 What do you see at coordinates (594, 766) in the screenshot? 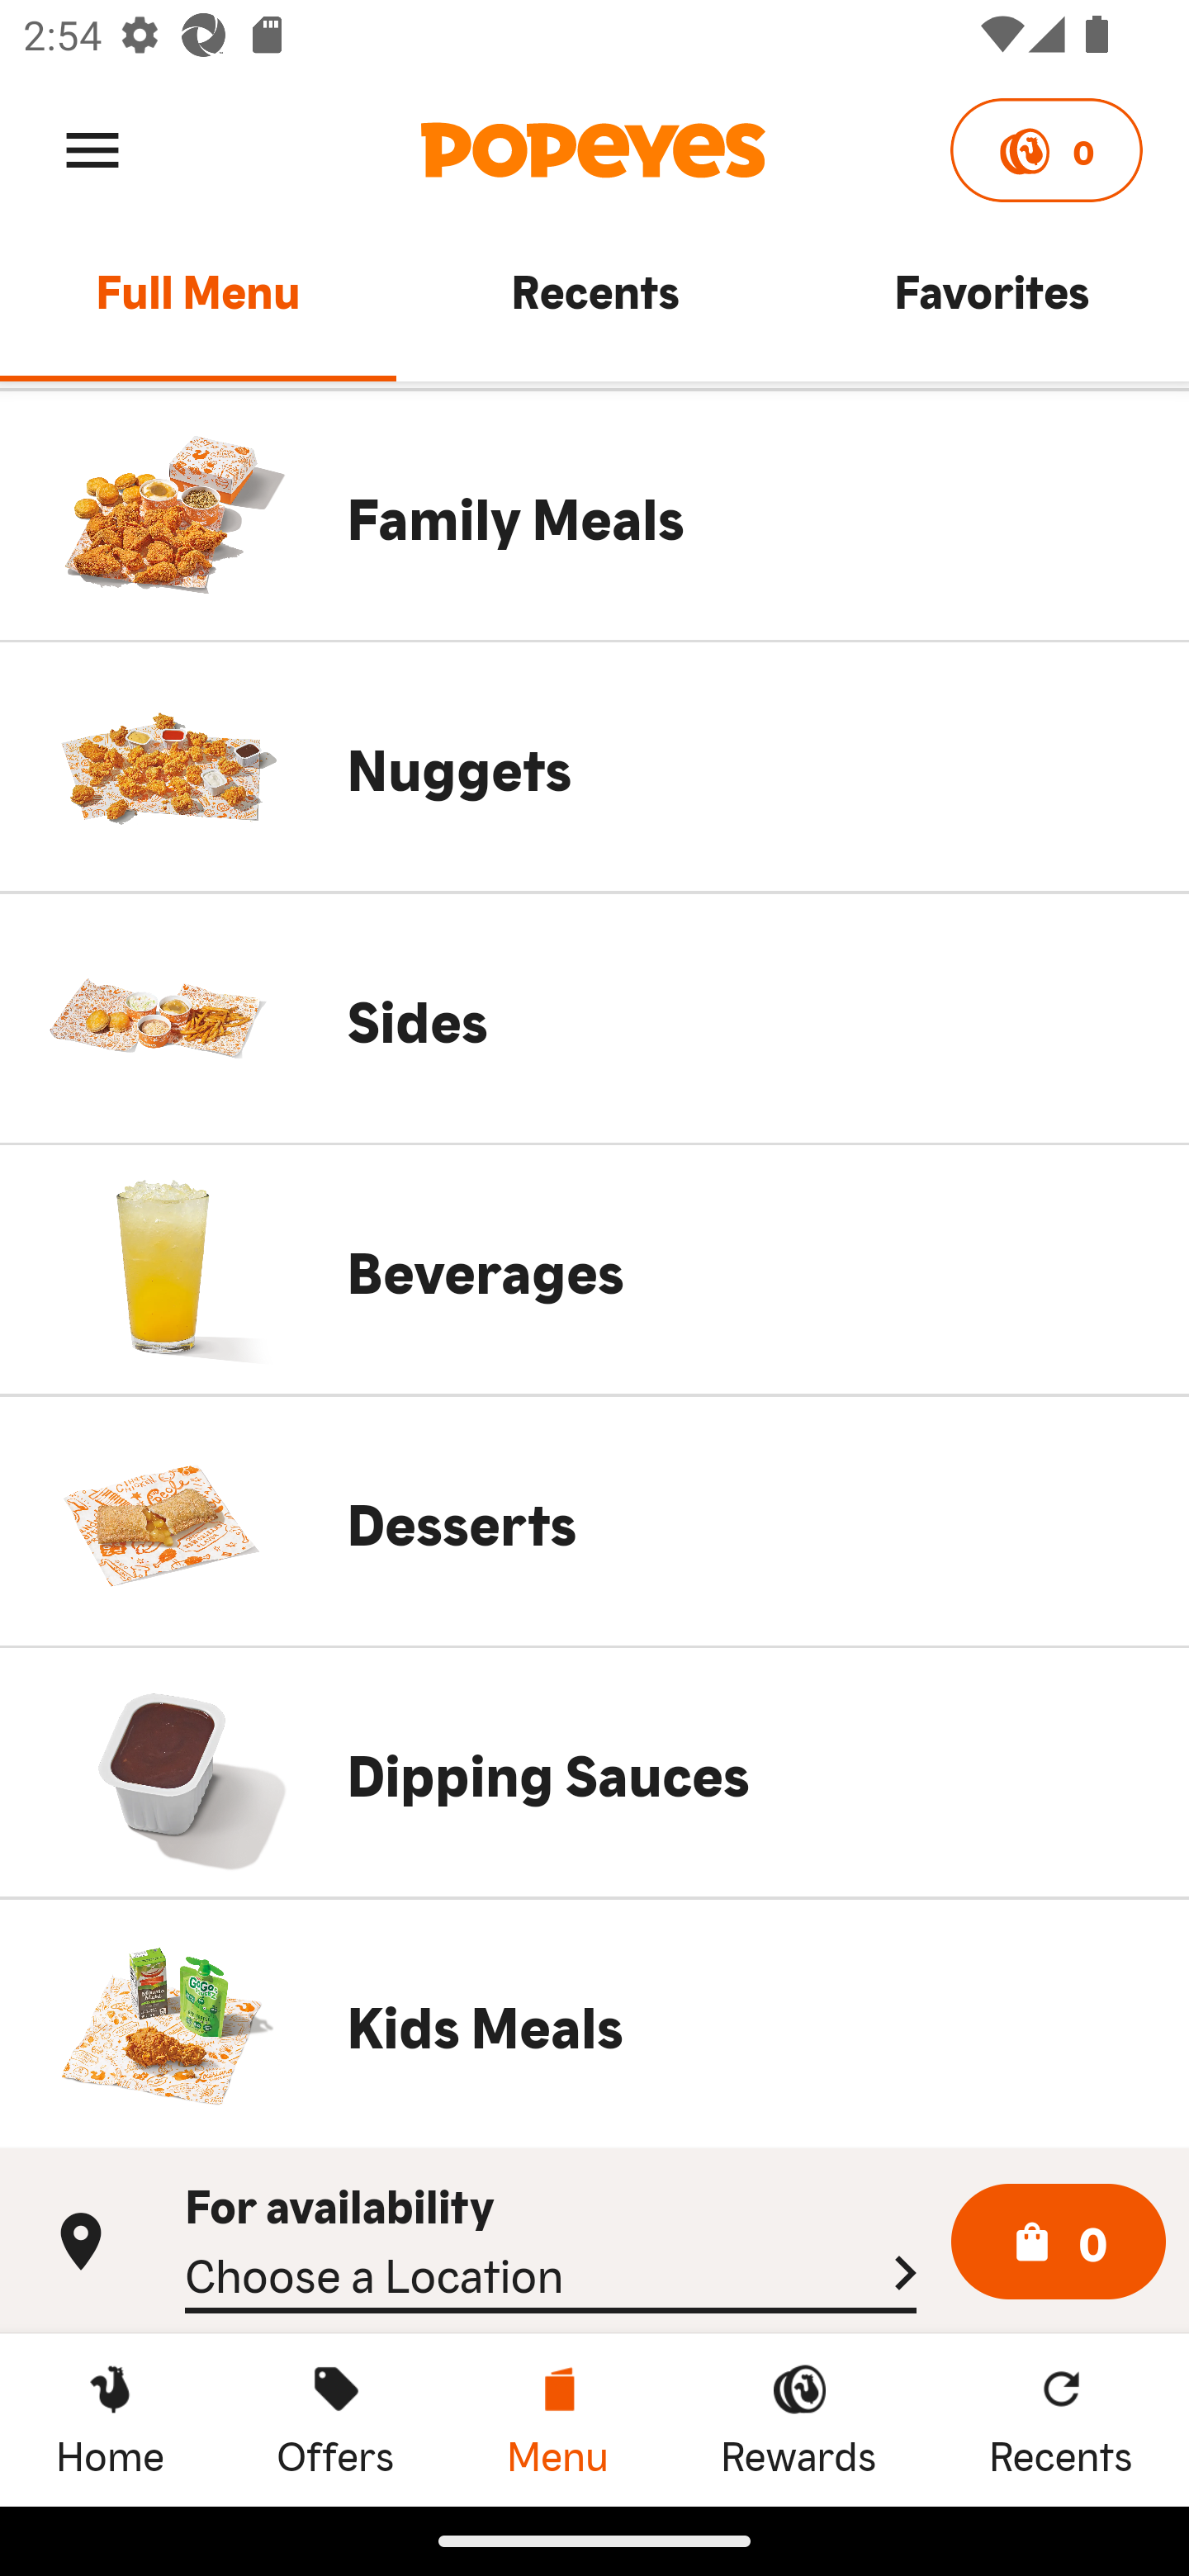
I see `Nuggets, Nuggets Nuggets Nuggets` at bounding box center [594, 766].